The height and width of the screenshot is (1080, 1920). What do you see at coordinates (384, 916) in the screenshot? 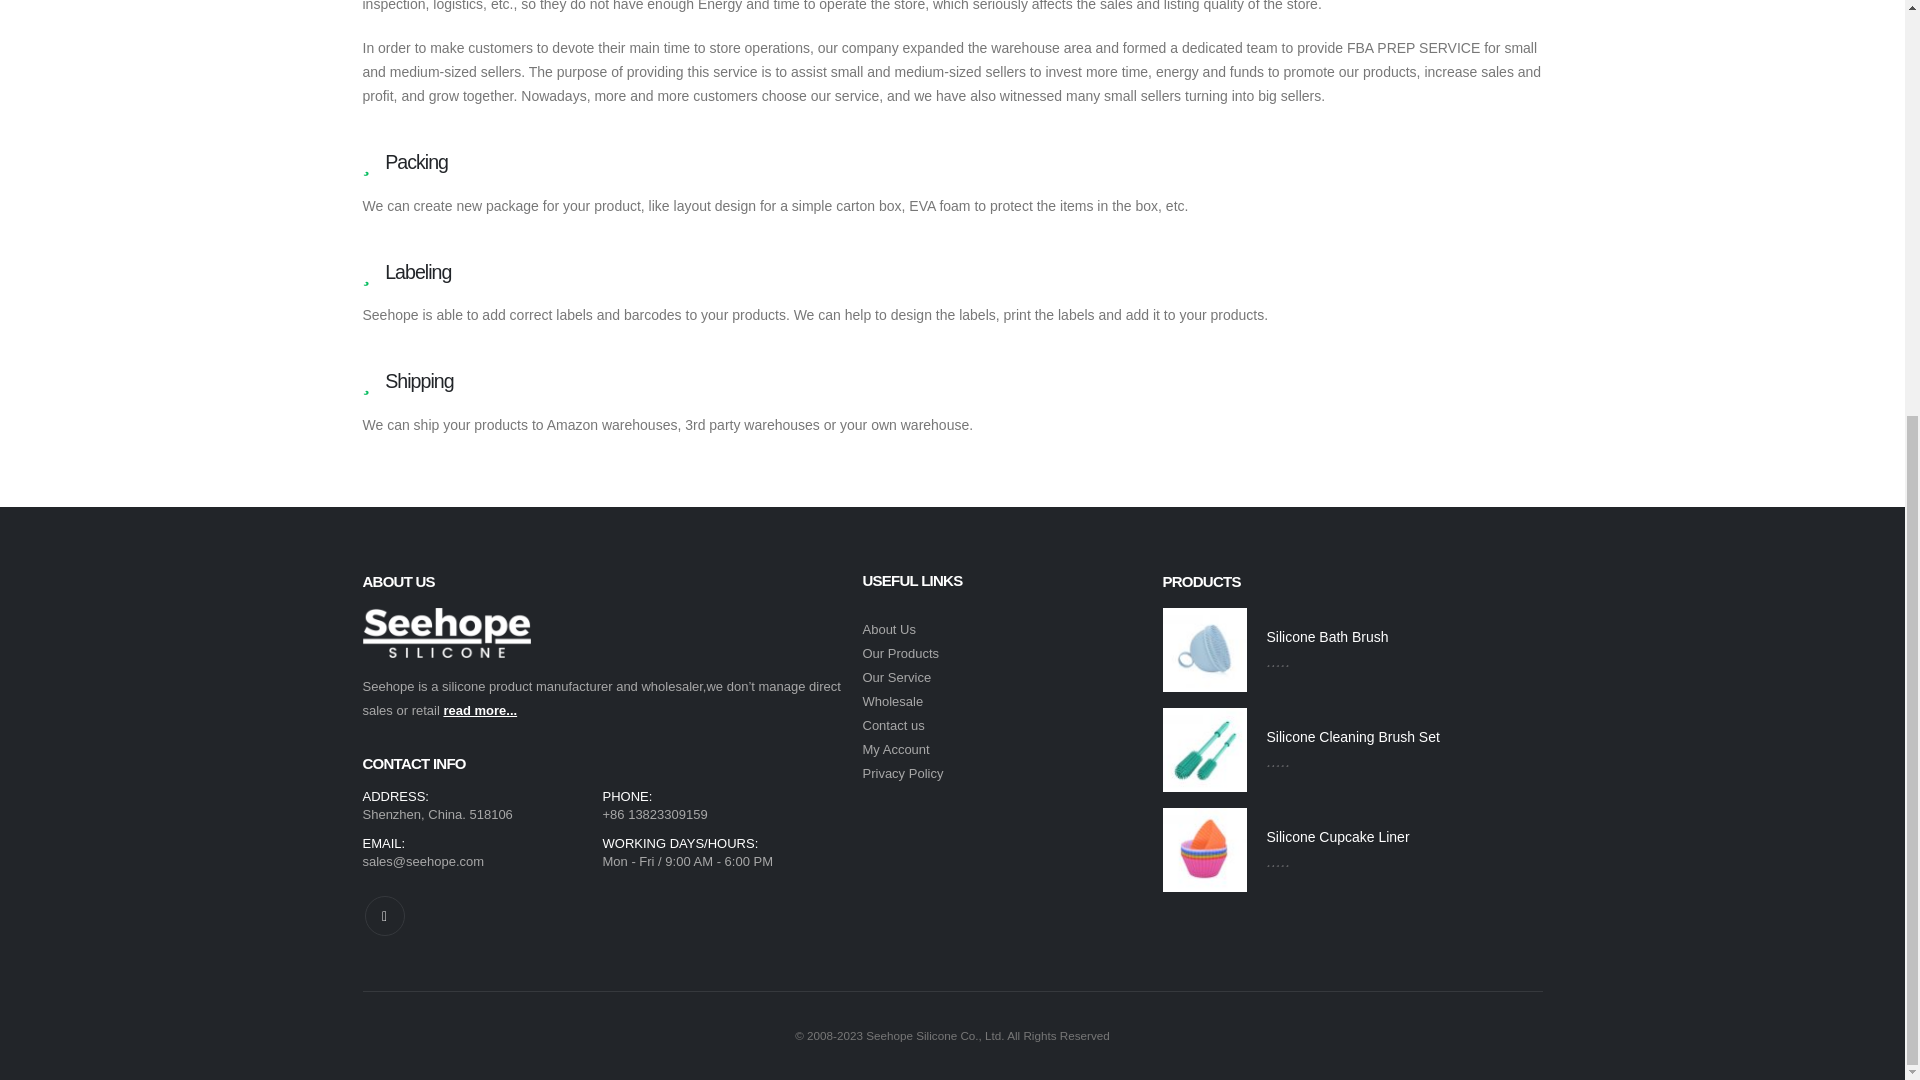
I see `Instagram` at bounding box center [384, 916].